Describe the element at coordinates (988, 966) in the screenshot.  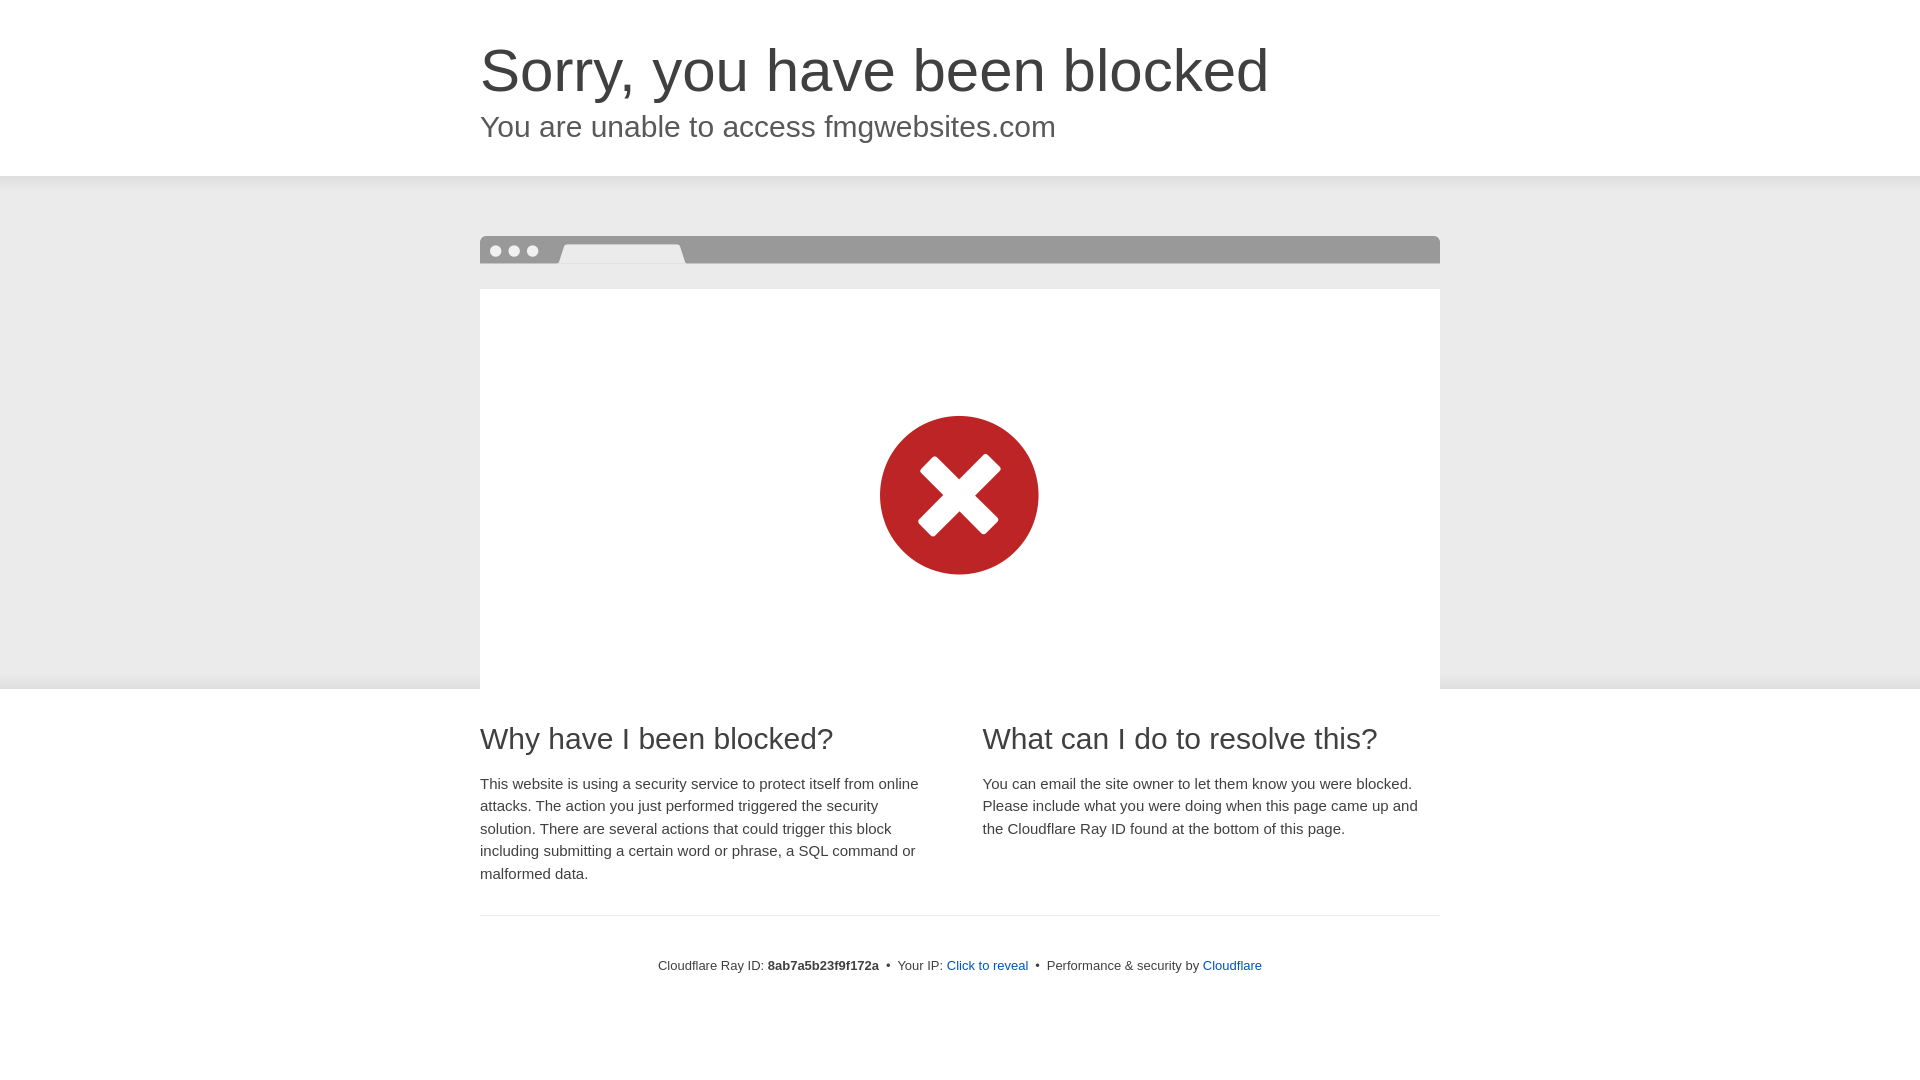
I see `Click to reveal` at that location.